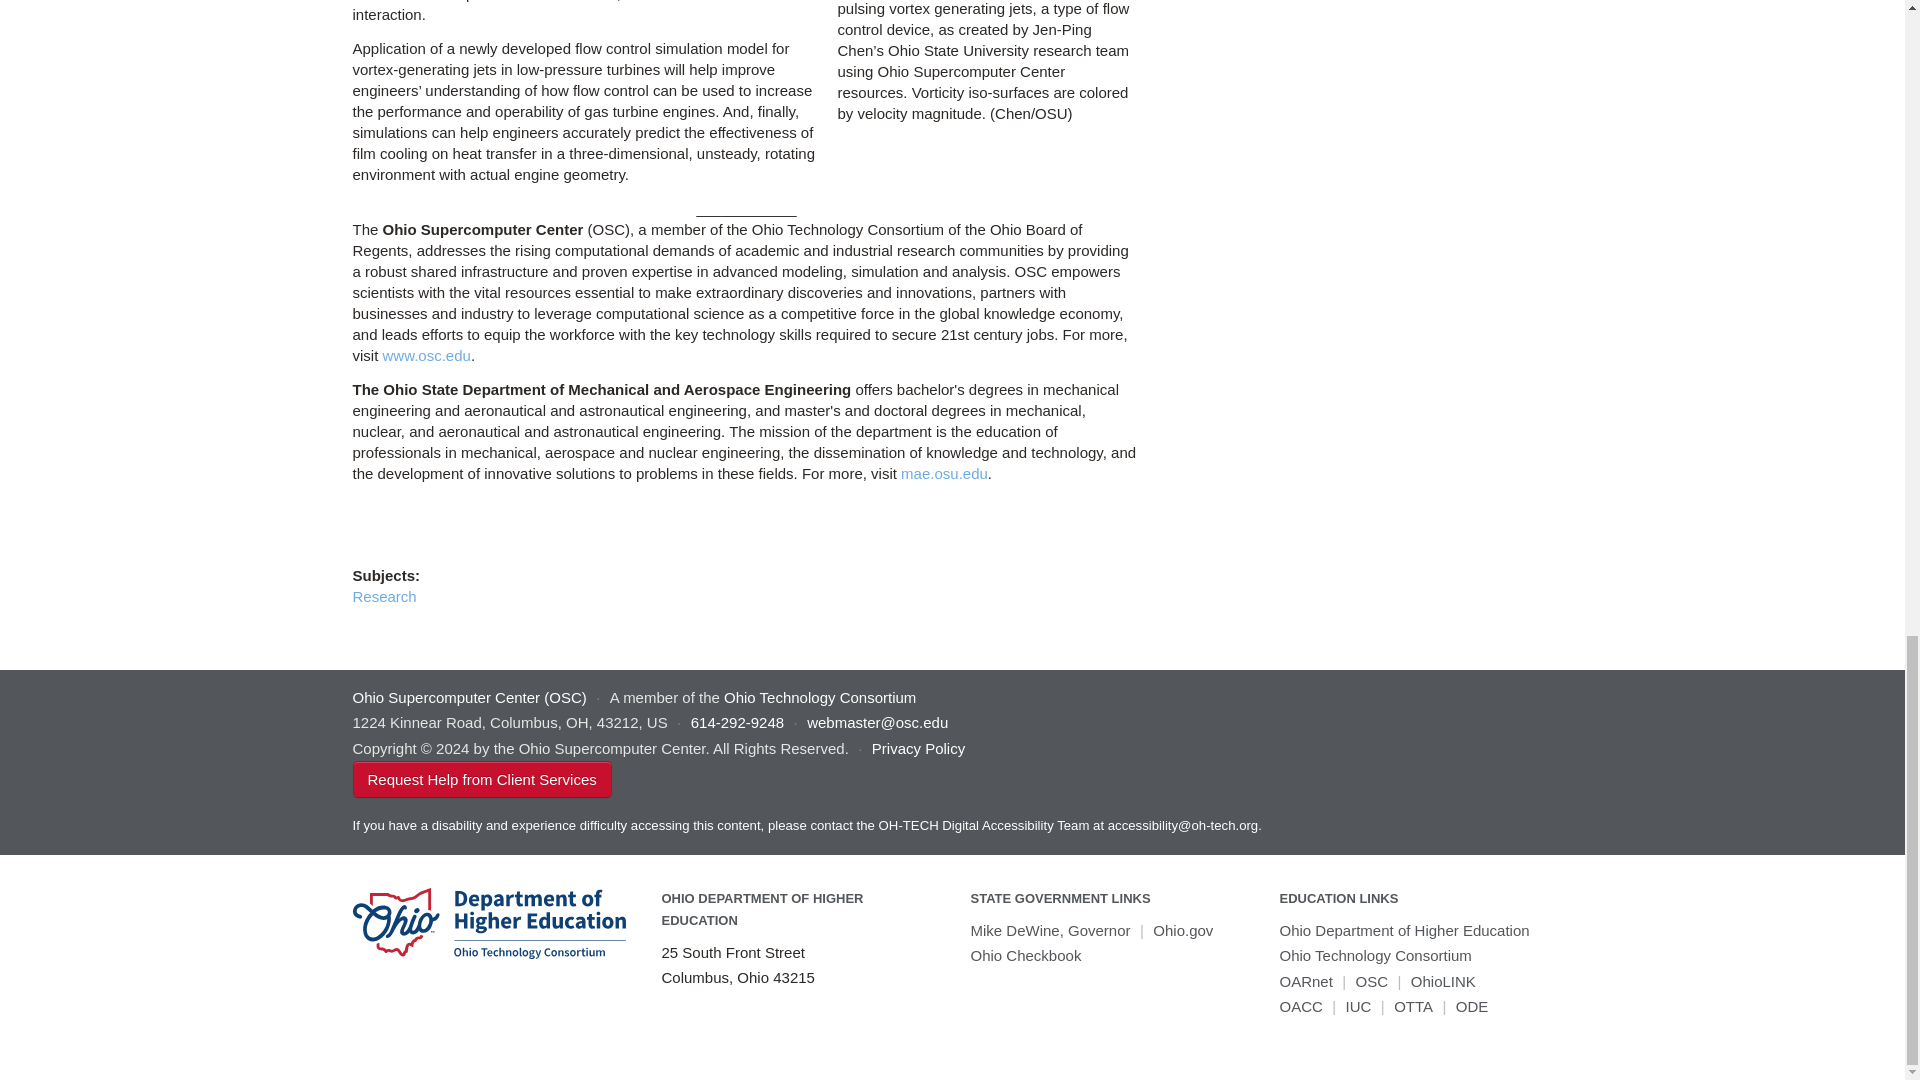 The image size is (1920, 1080). I want to click on Inter-University Council of Ohio, so click(1358, 1006).